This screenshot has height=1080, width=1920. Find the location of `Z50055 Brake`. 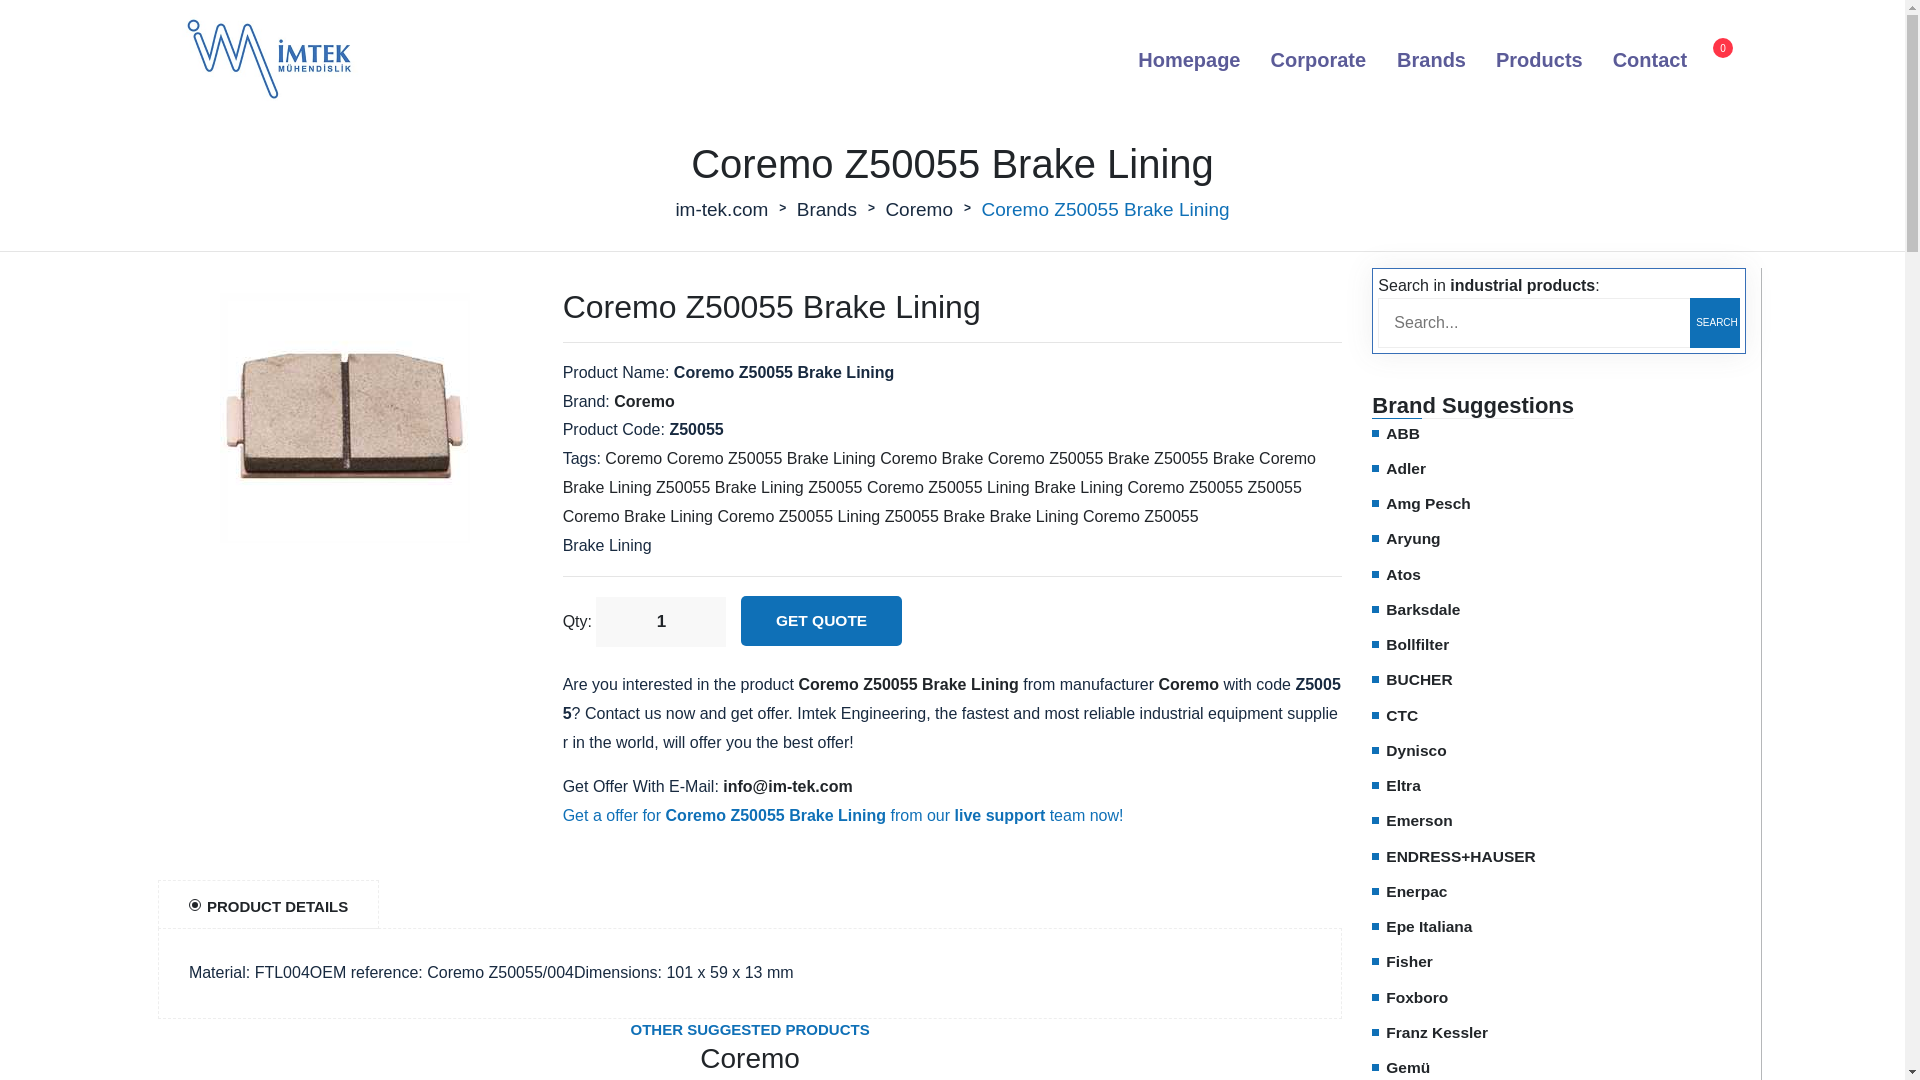

Z50055 Brake is located at coordinates (936, 516).